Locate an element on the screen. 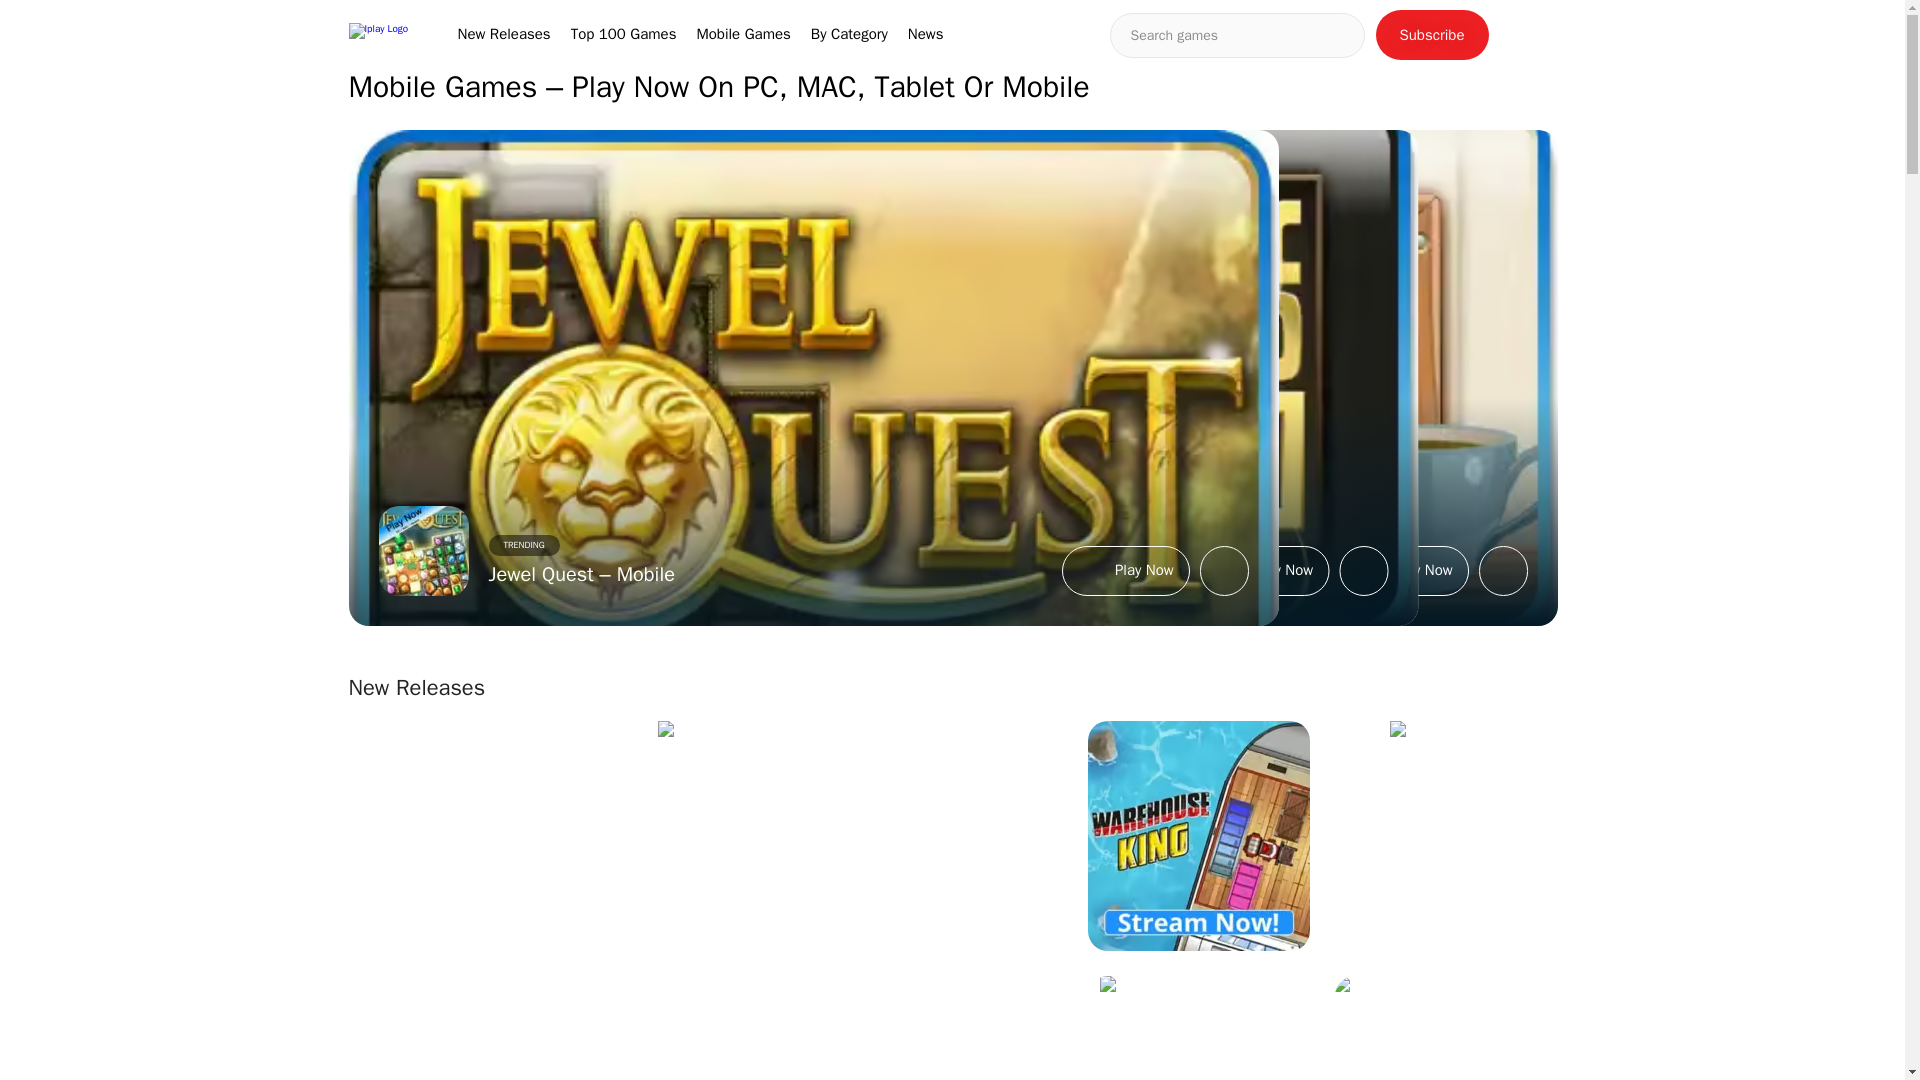  Subscribe is located at coordinates (1432, 34).